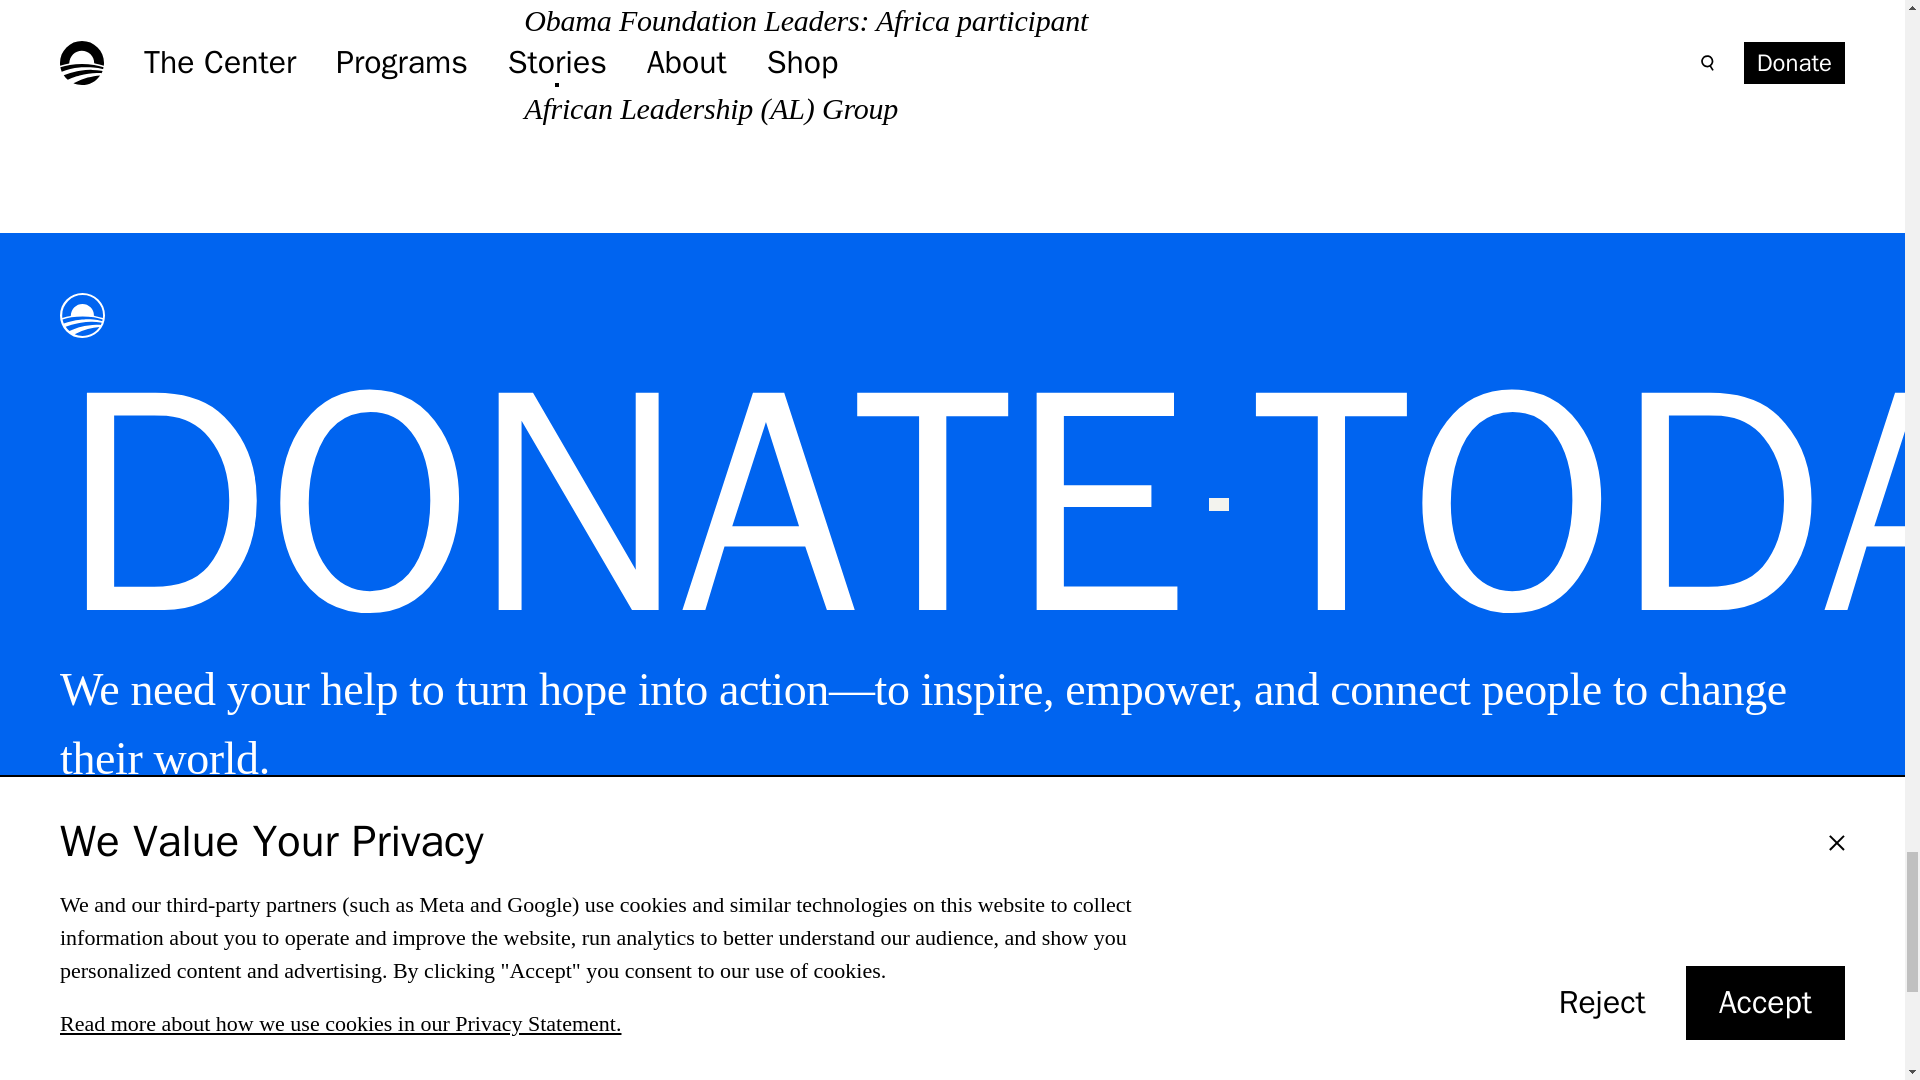 The height and width of the screenshot is (1080, 1920). I want to click on Careers, so click(1060, 1074).